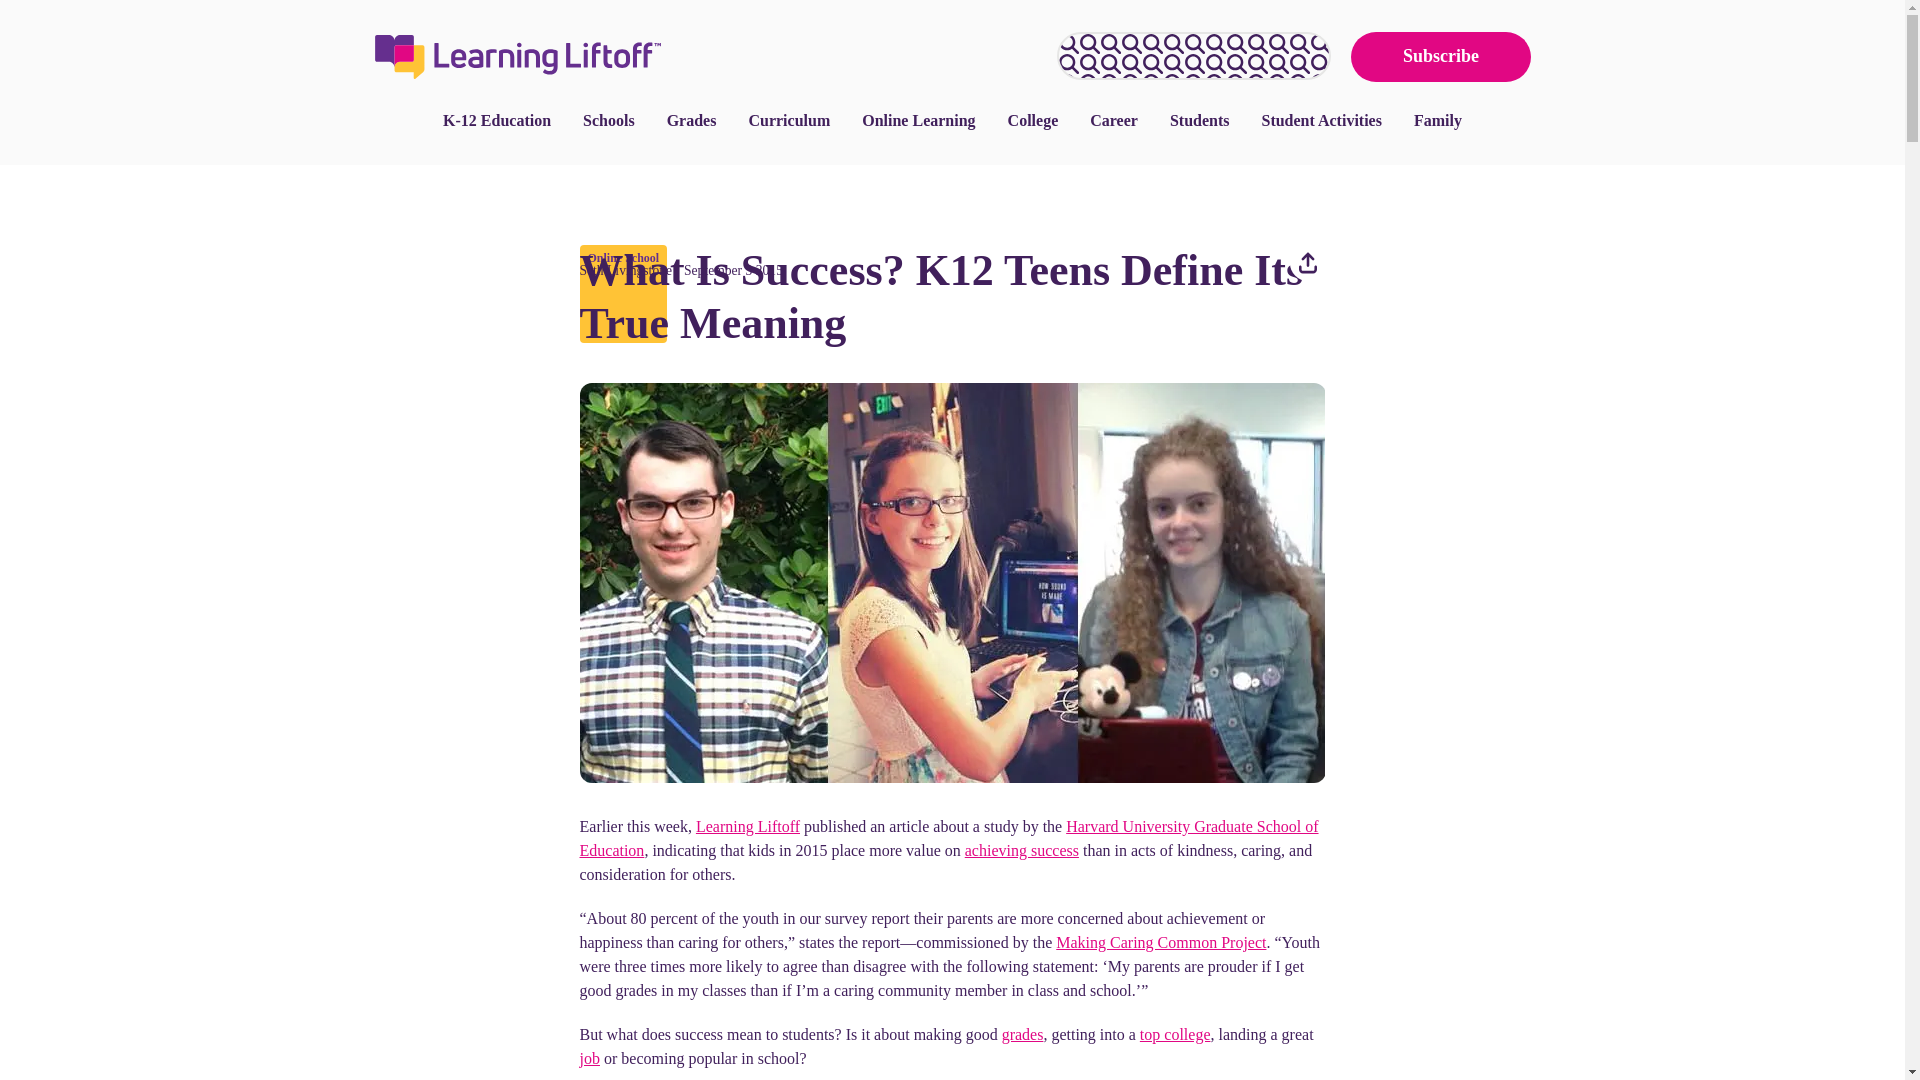  I want to click on Students, so click(1200, 120).